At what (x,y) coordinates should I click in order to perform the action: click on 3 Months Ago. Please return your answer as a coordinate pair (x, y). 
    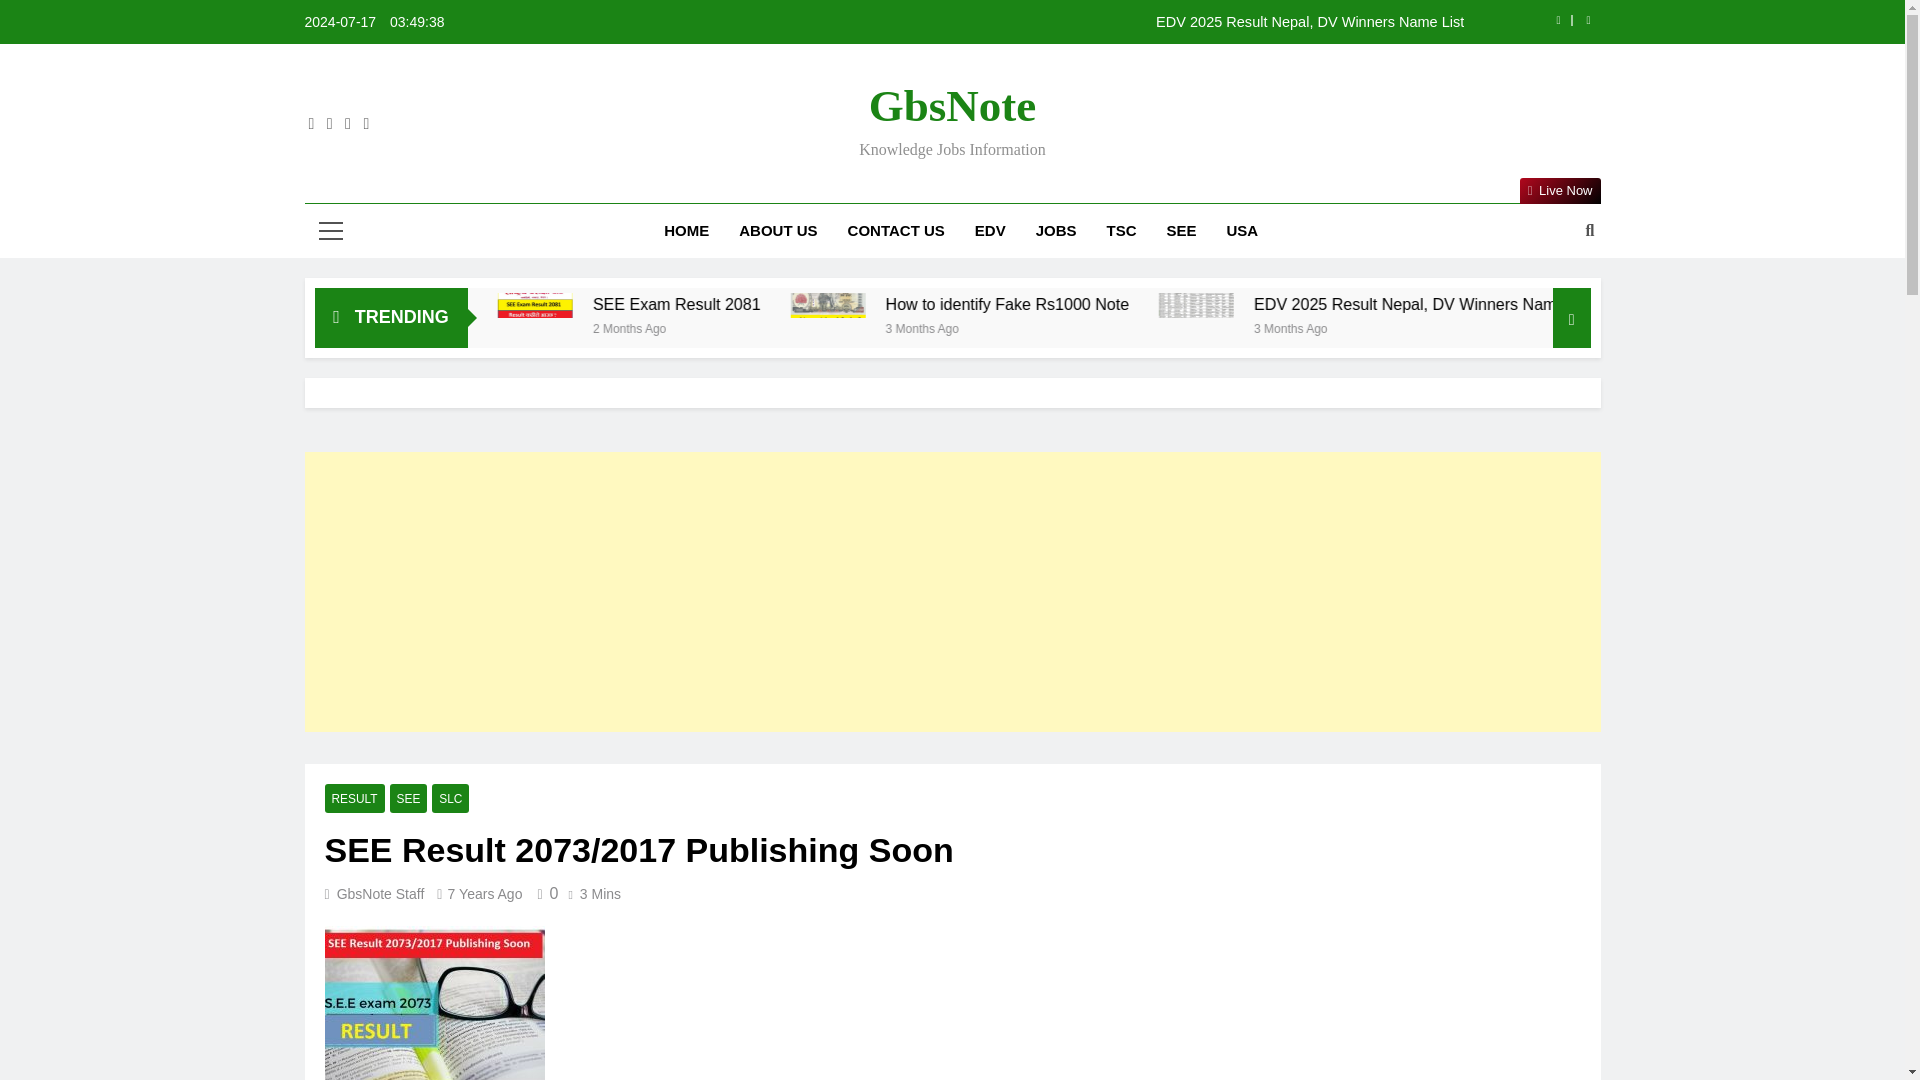
    Looking at the image, I should click on (1116, 326).